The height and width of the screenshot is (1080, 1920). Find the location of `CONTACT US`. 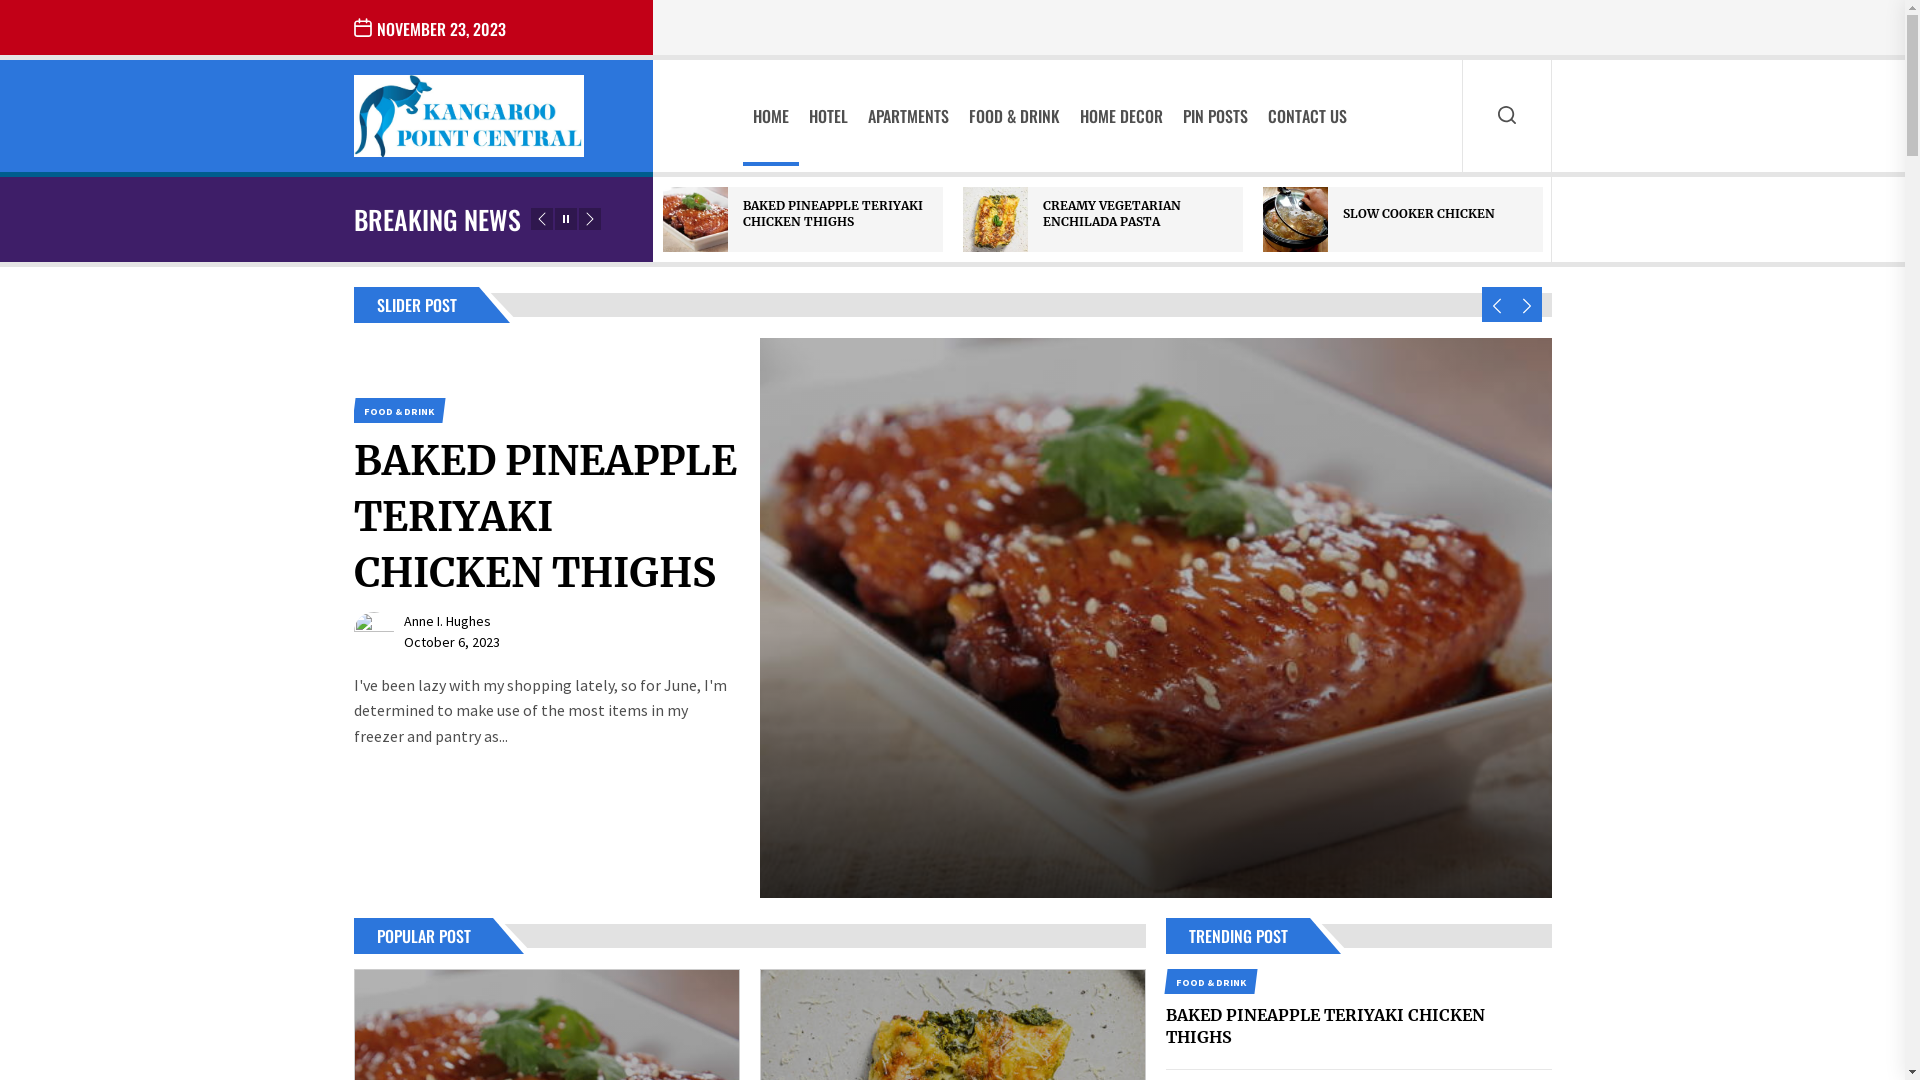

CONTACT US is located at coordinates (1308, 116).